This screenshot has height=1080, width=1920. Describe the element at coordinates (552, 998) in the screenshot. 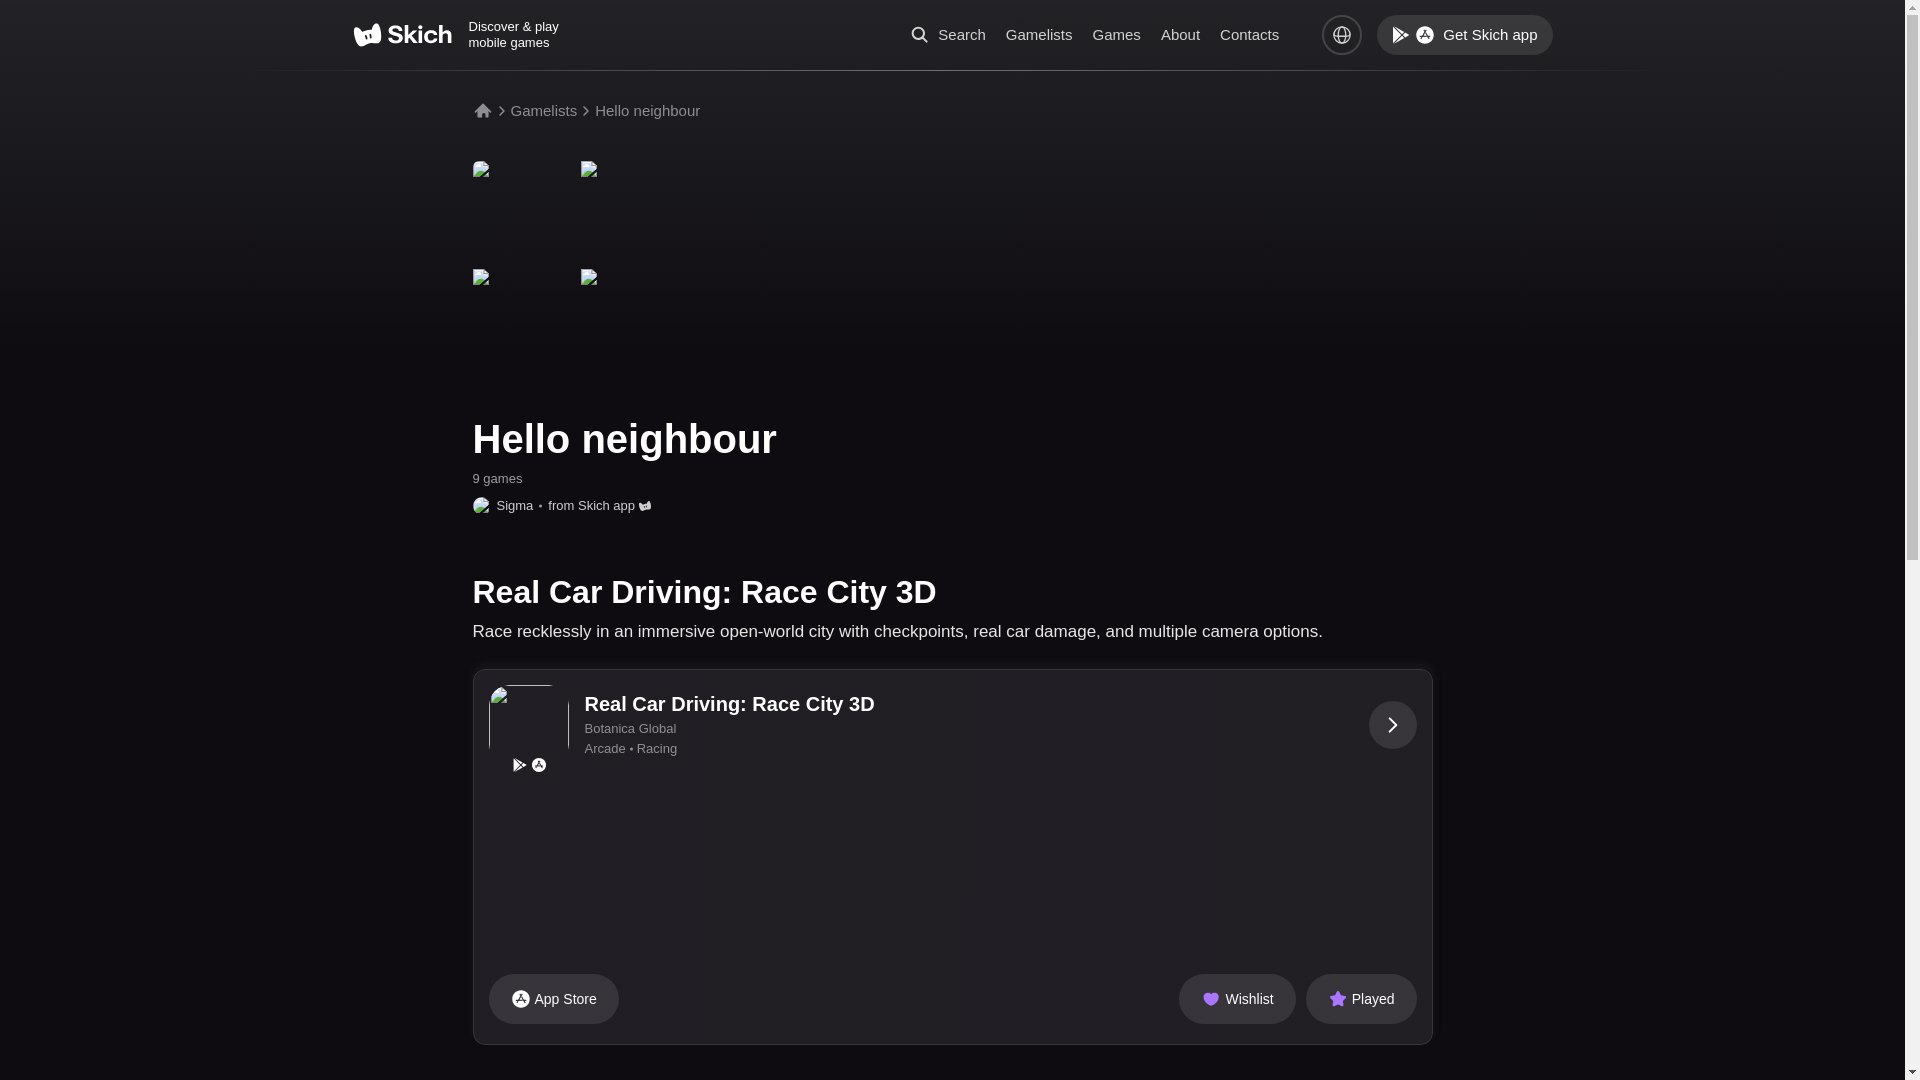

I see `App Store` at that location.